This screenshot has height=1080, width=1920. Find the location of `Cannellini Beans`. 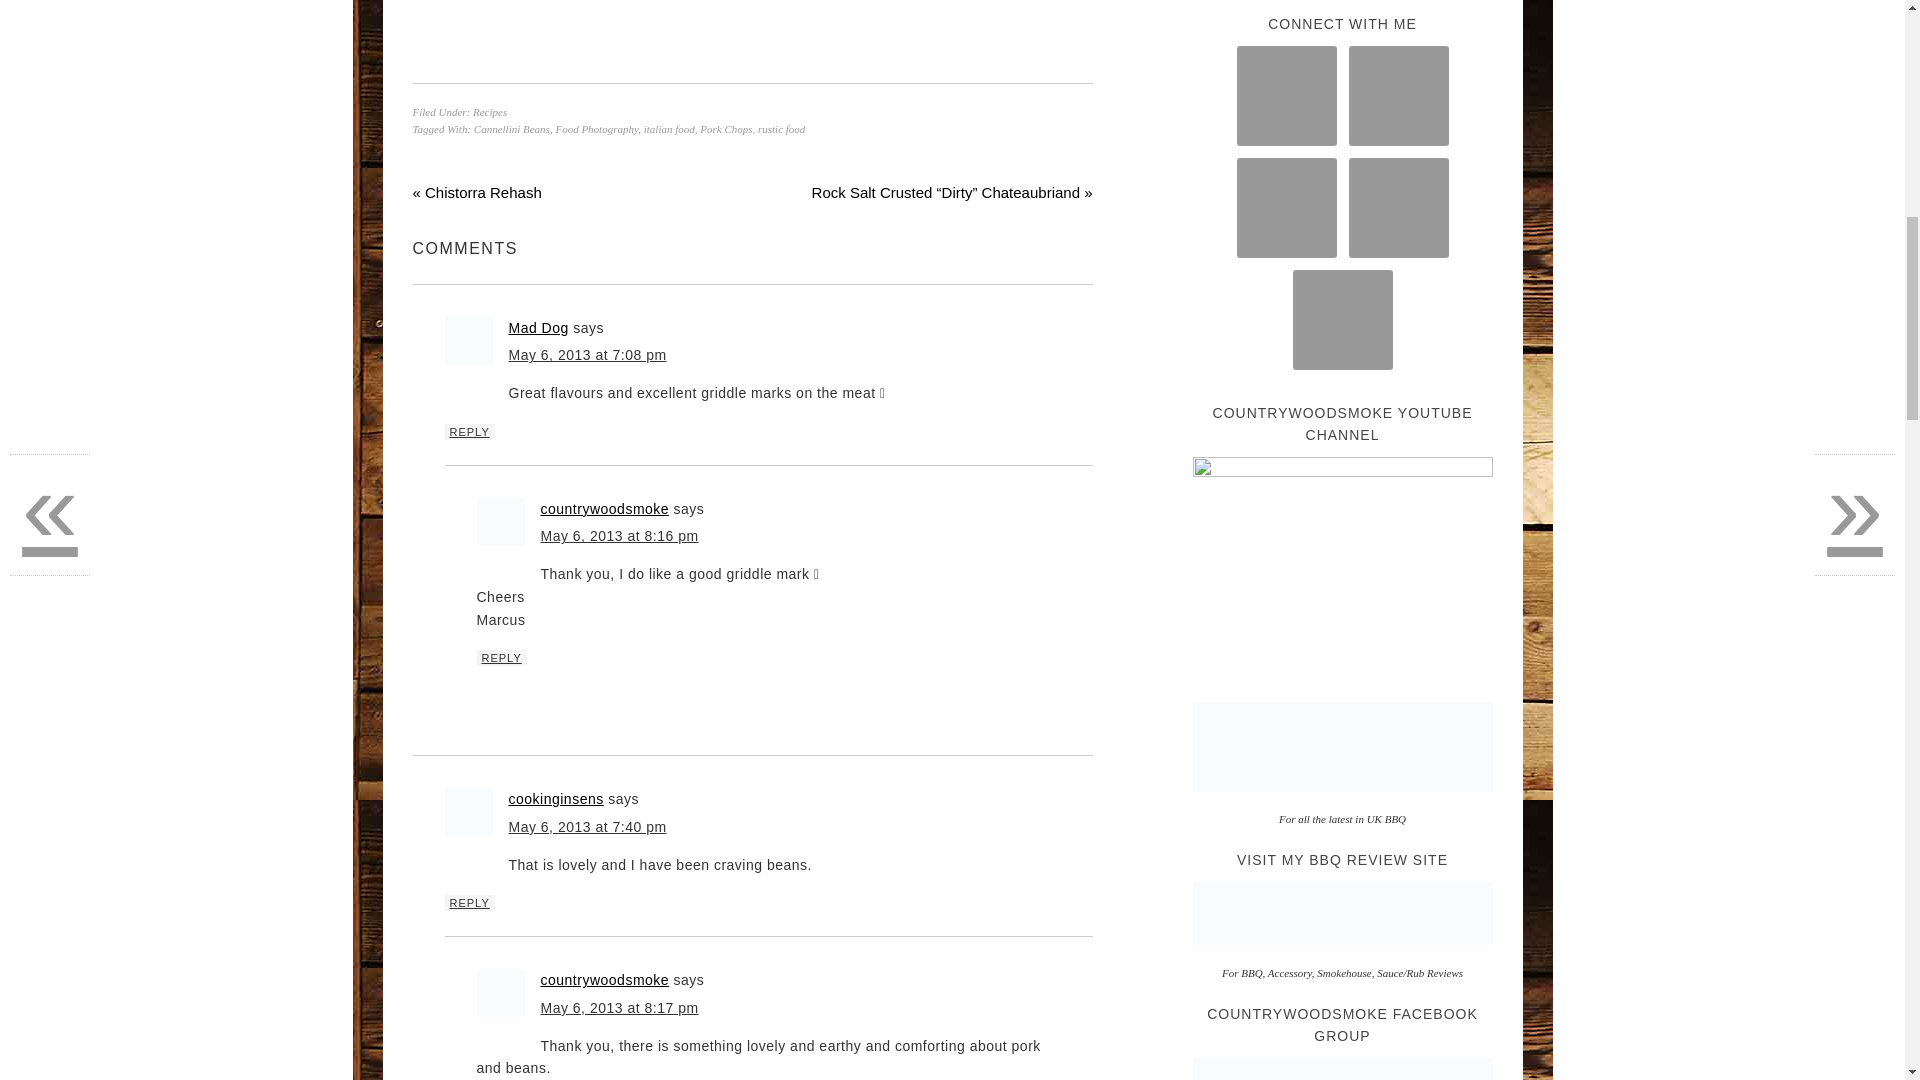

Cannellini Beans is located at coordinates (512, 129).